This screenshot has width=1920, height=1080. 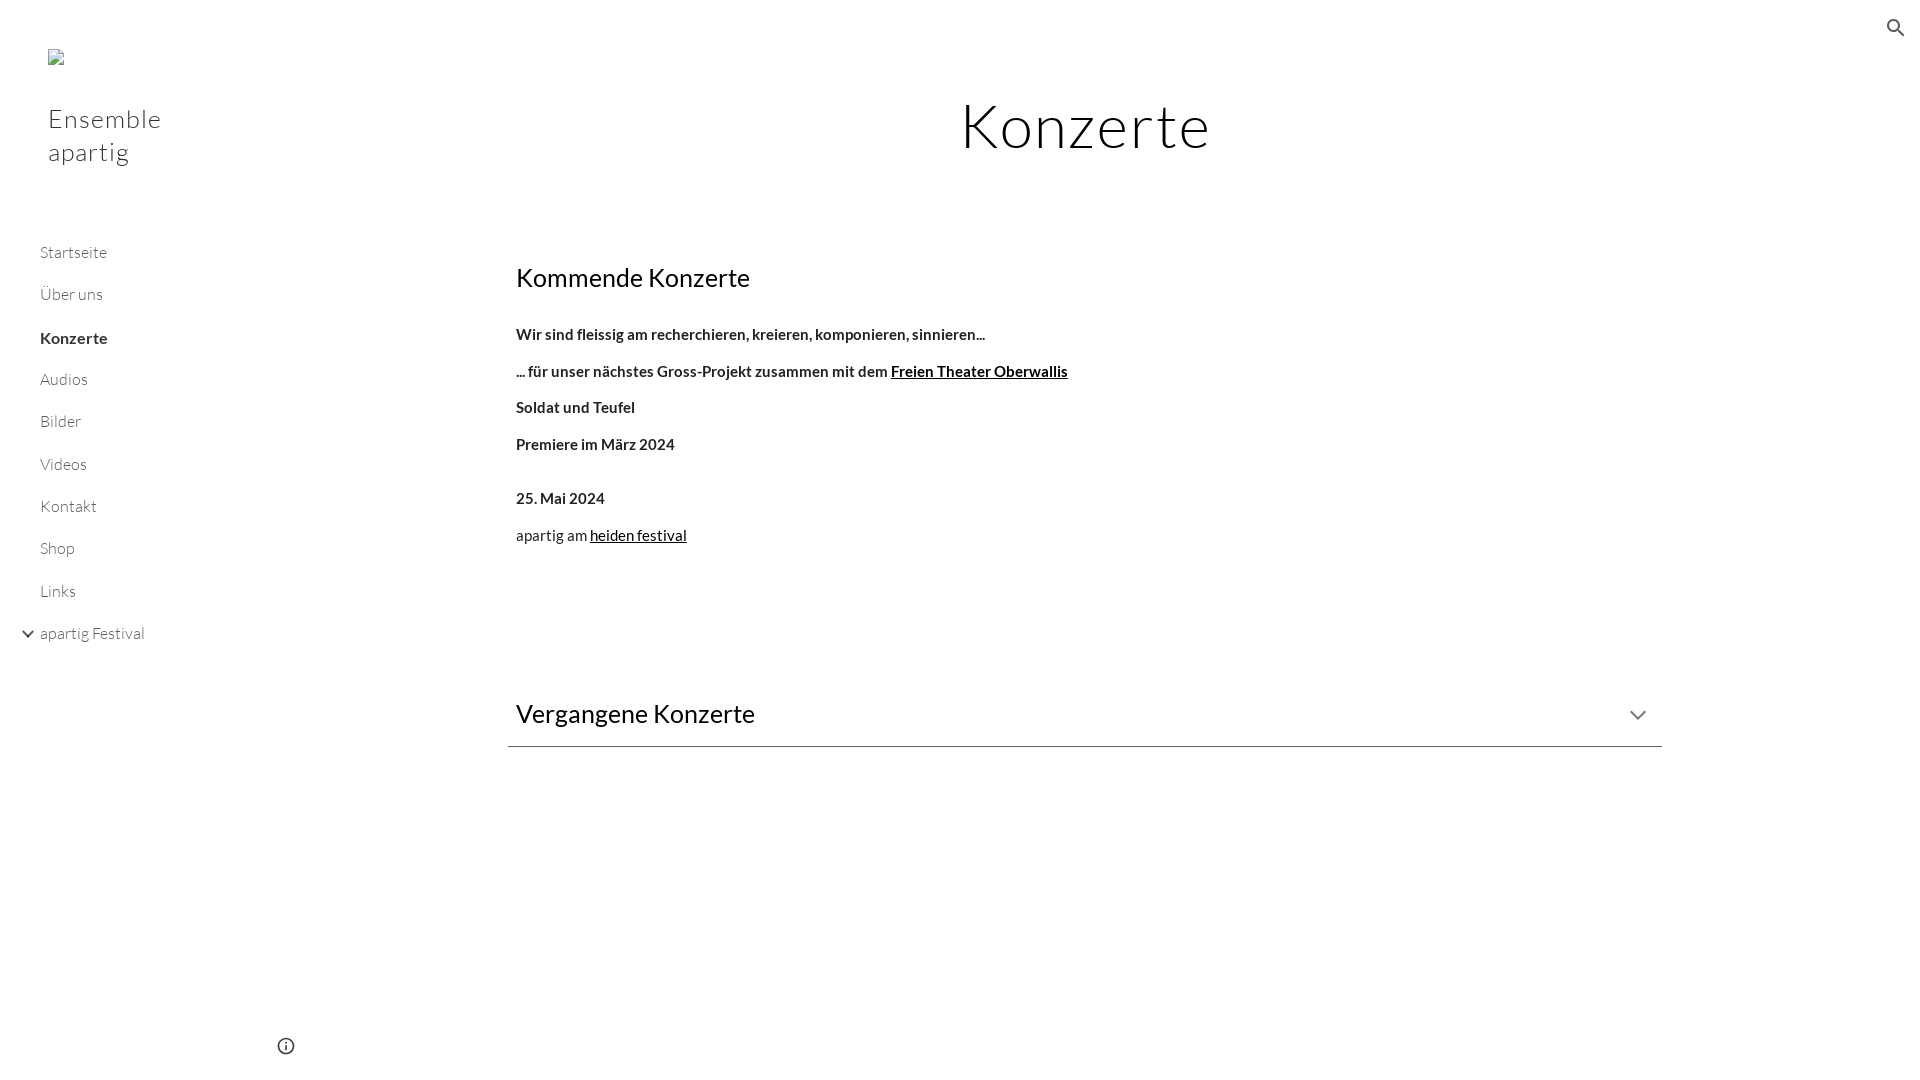 What do you see at coordinates (980, 372) in the screenshot?
I see `Freien Theater Oberwallis` at bounding box center [980, 372].